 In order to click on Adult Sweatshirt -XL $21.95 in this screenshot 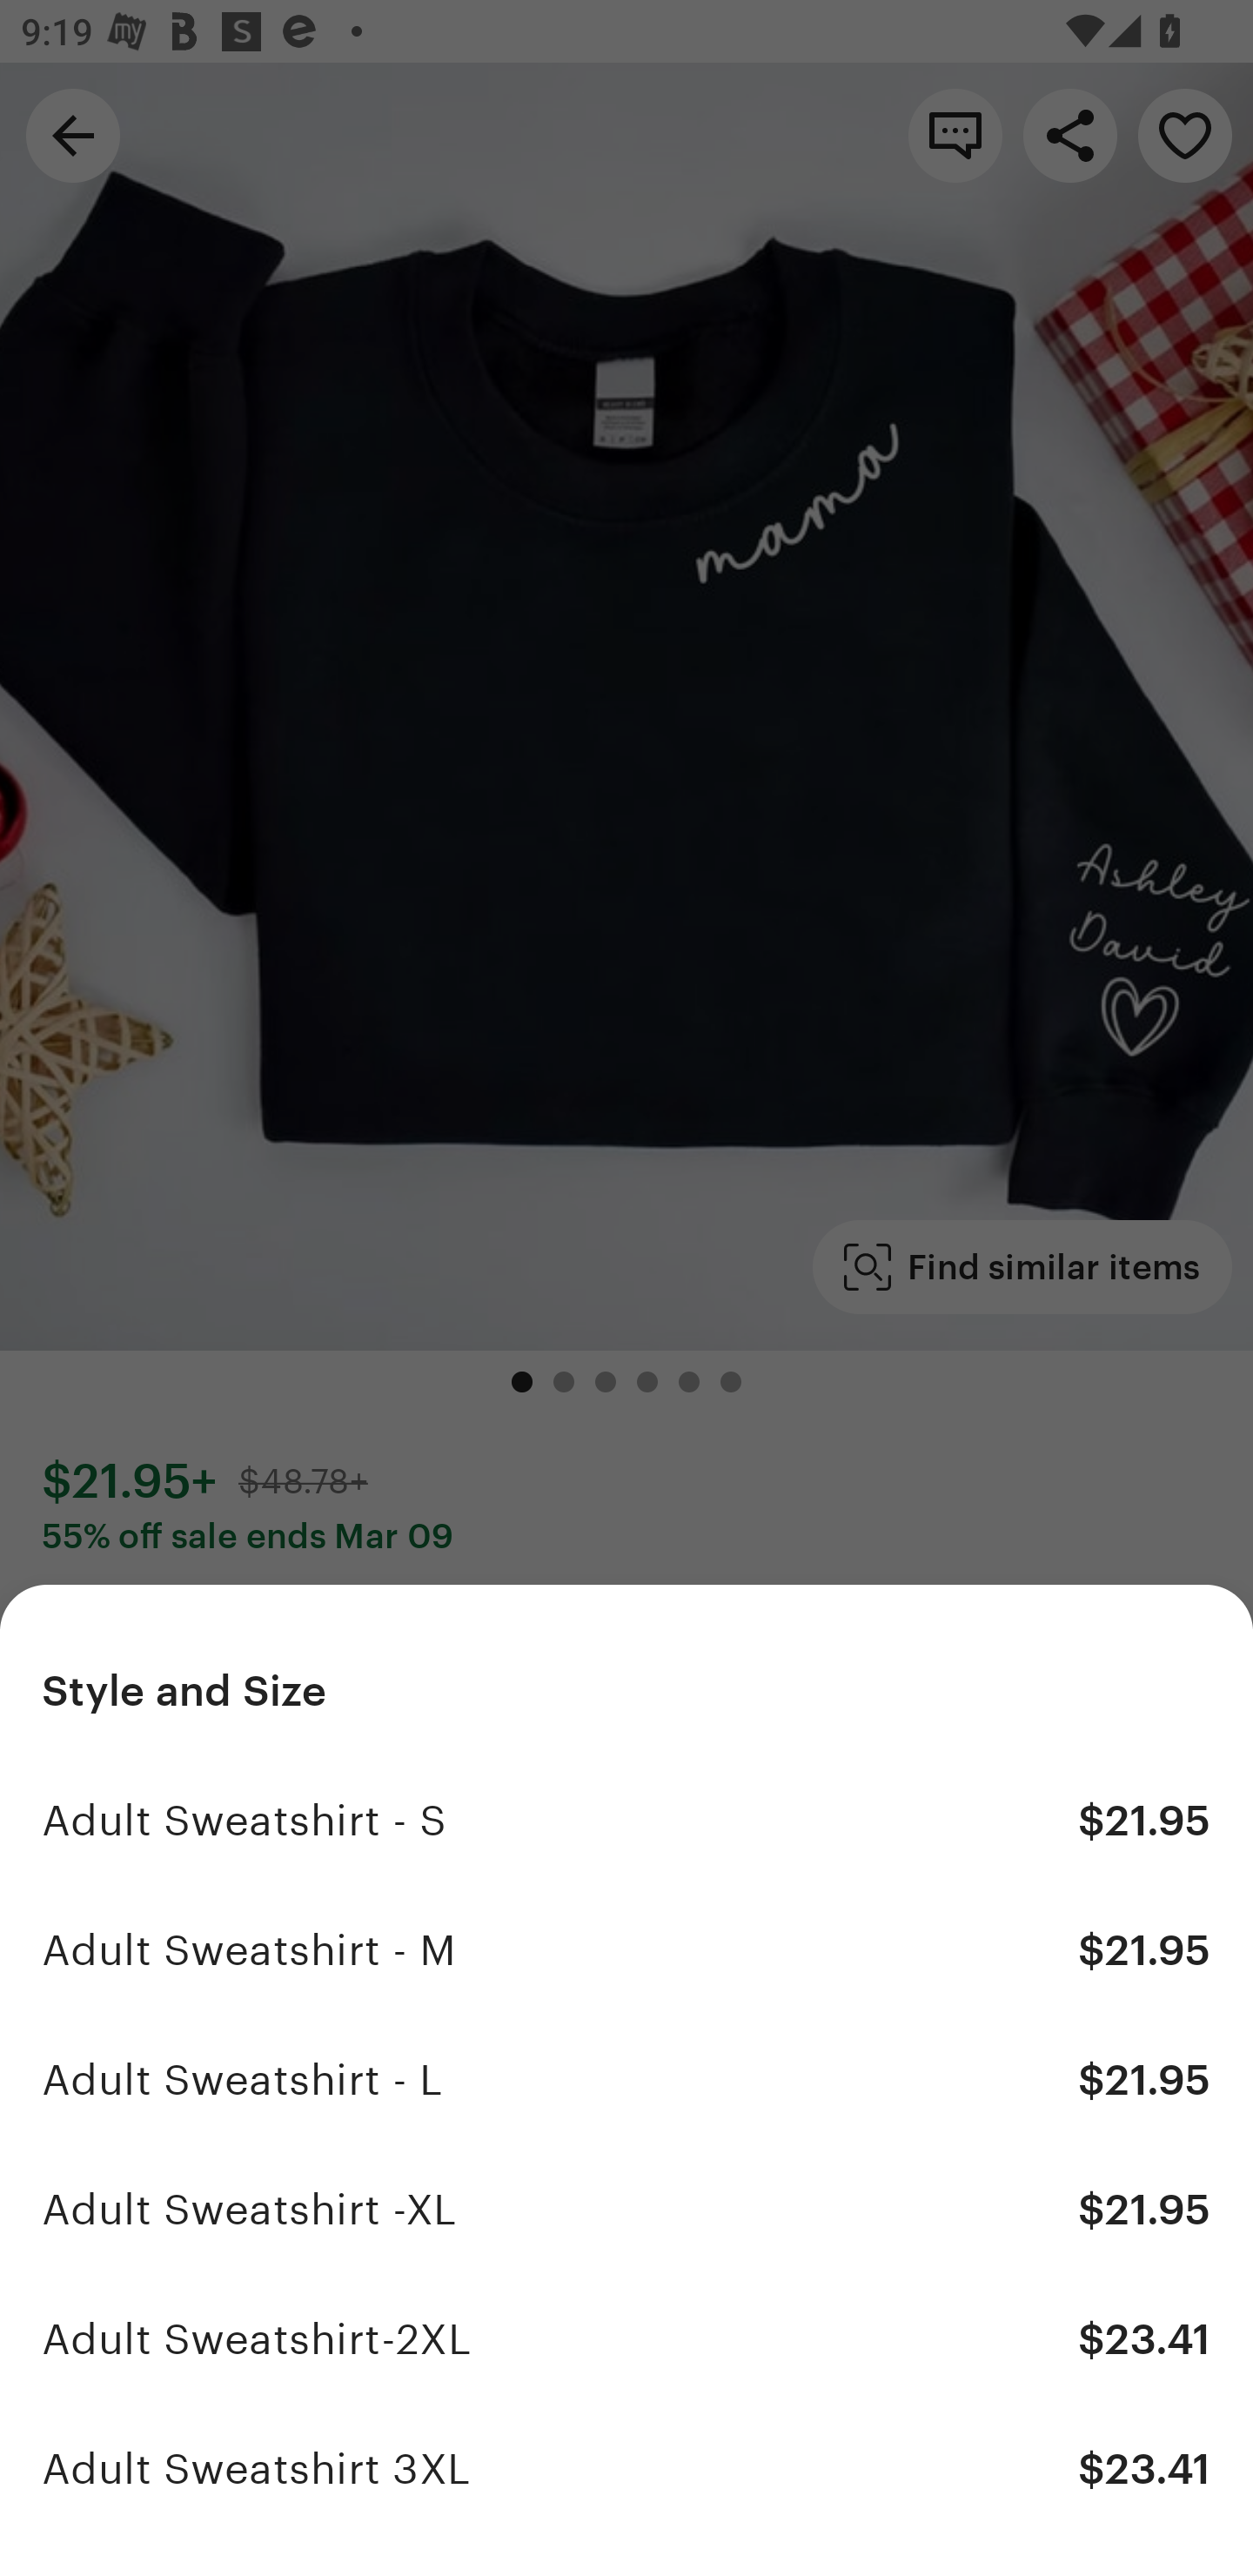, I will do `click(626, 2210)`.